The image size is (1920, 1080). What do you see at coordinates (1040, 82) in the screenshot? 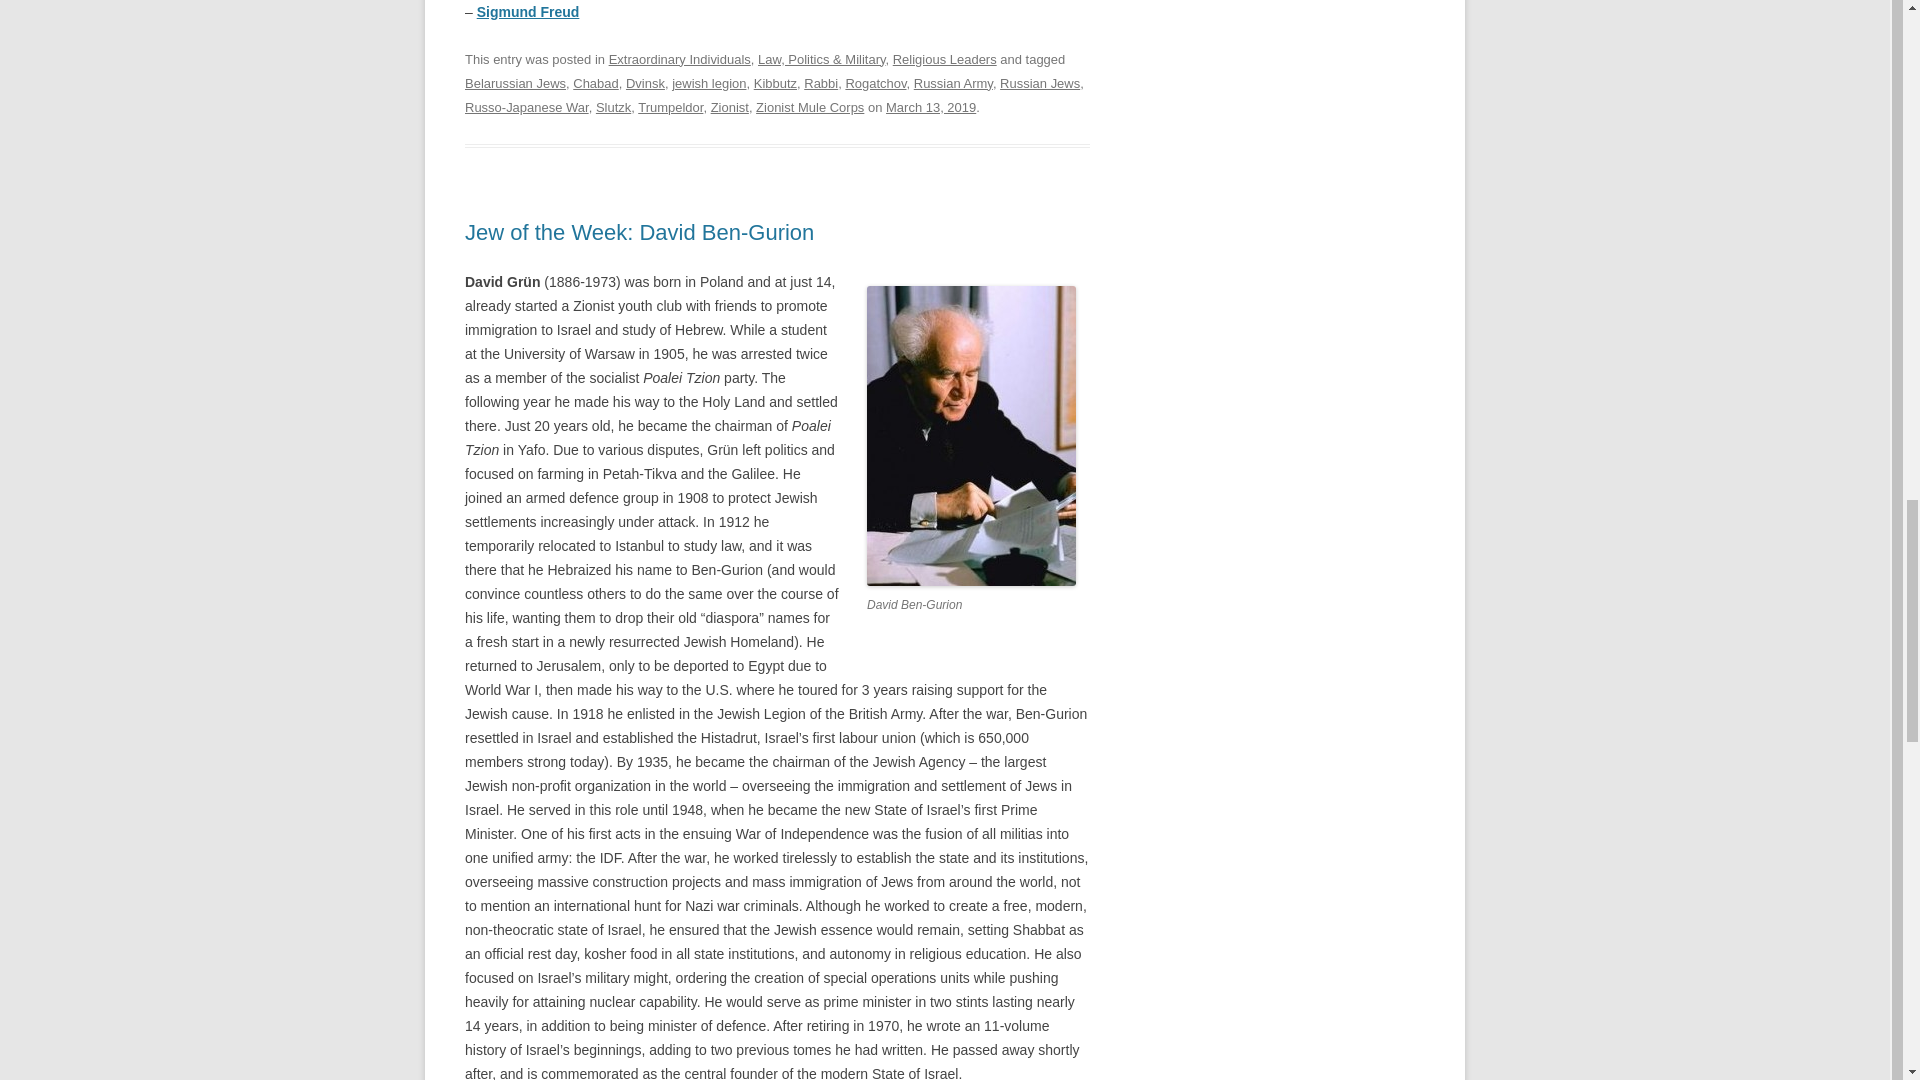
I see `Russian Jews` at bounding box center [1040, 82].